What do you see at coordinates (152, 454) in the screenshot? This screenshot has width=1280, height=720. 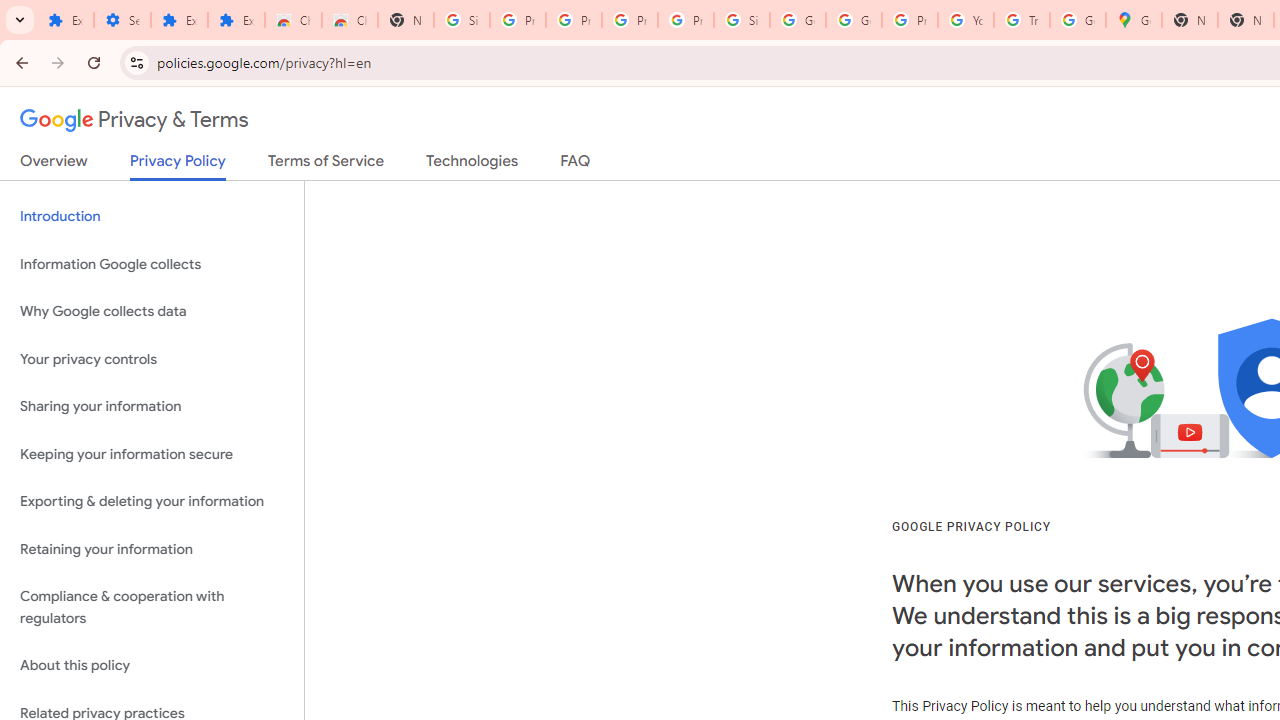 I see `Keeping your information secure` at bounding box center [152, 454].